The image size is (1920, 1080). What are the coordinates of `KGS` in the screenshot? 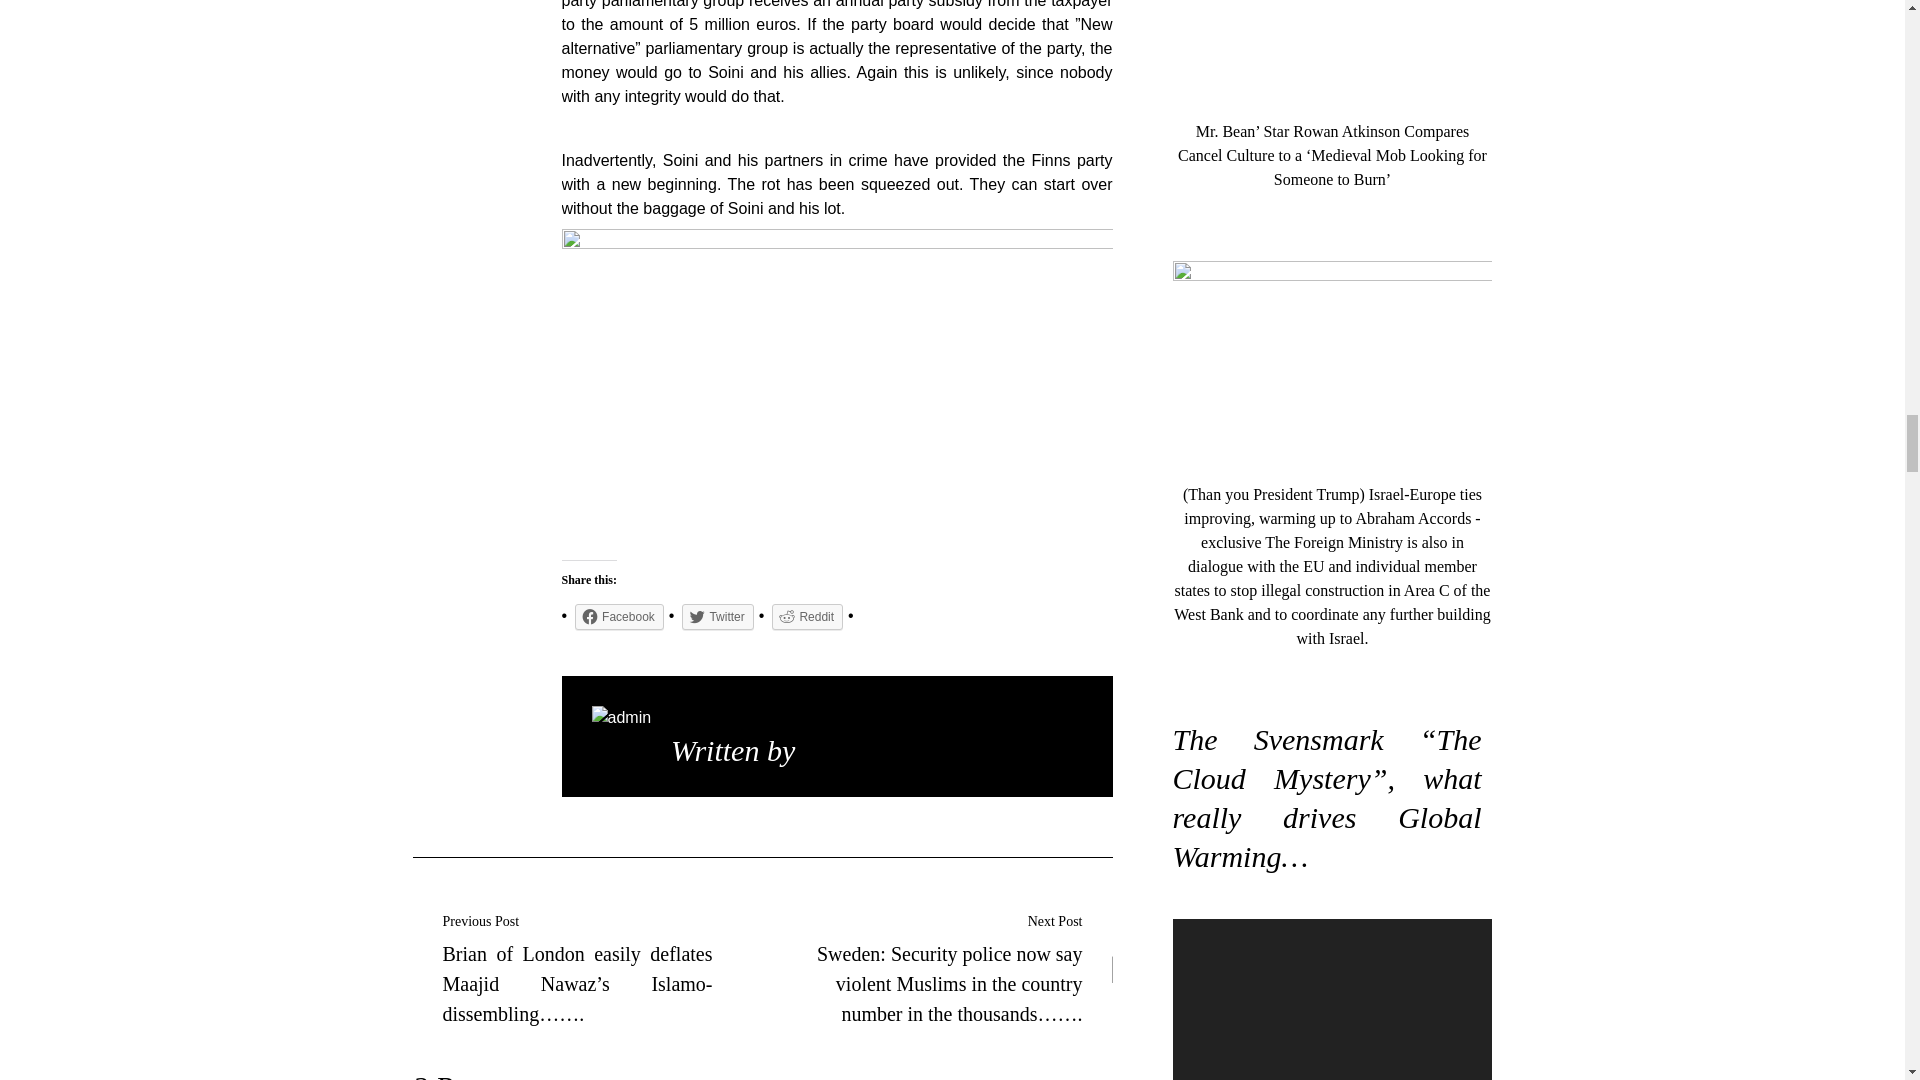 It's located at (831, 750).